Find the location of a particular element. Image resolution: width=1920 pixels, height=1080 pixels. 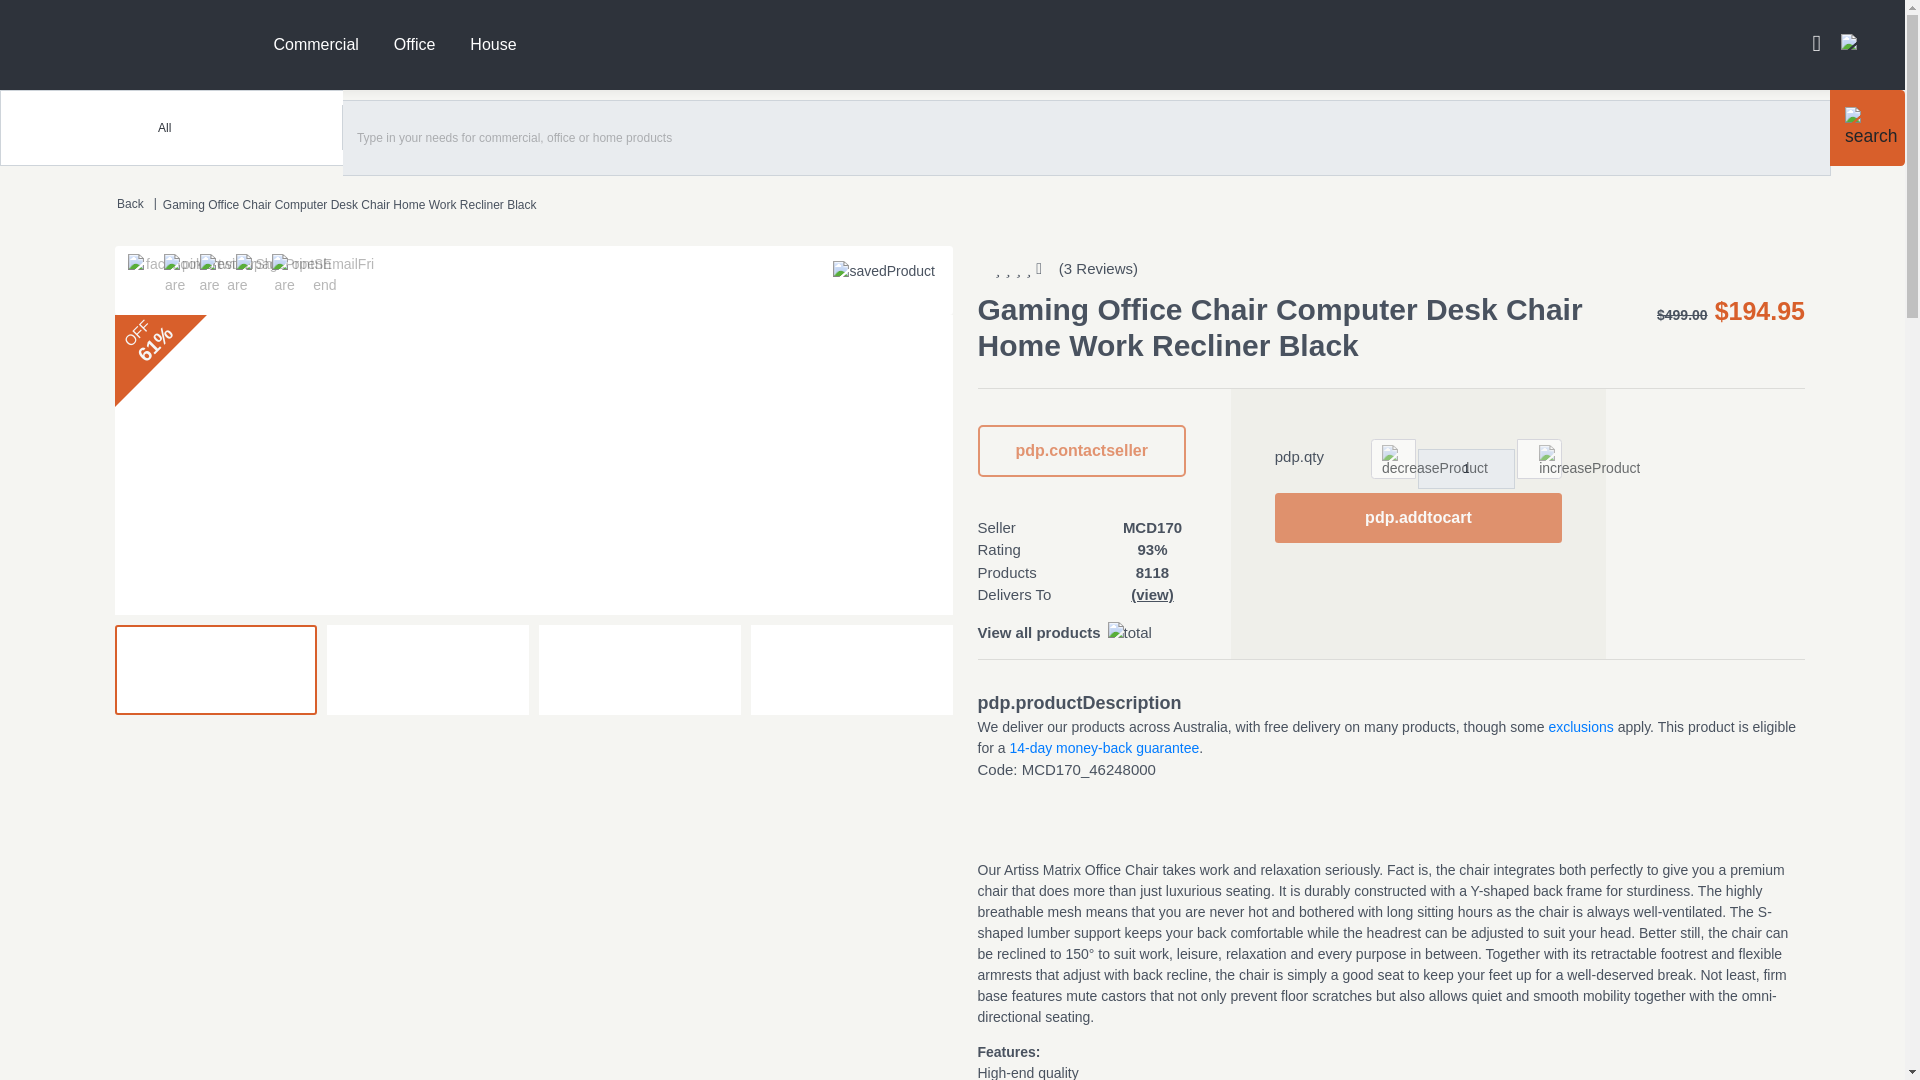

sawce is located at coordinates (120, 44).